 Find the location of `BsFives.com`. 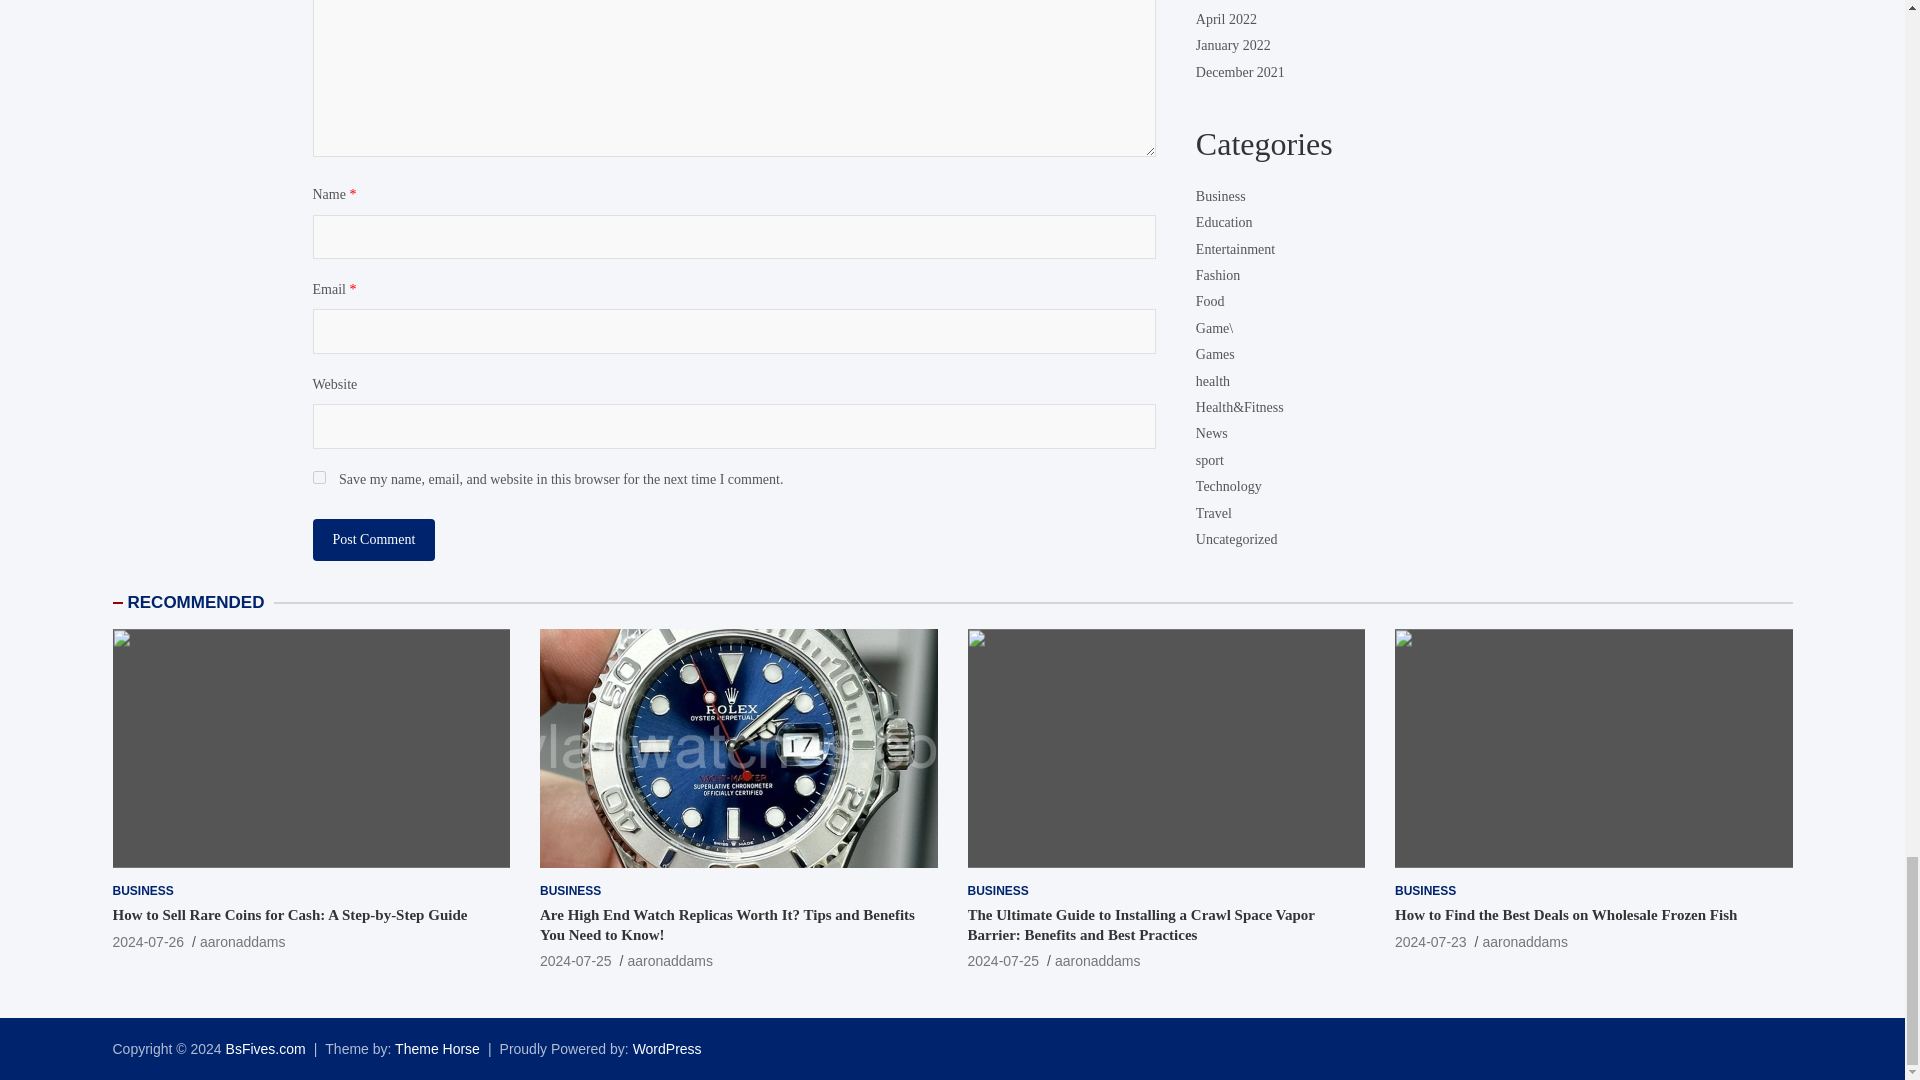

BsFives.com is located at coordinates (266, 1049).